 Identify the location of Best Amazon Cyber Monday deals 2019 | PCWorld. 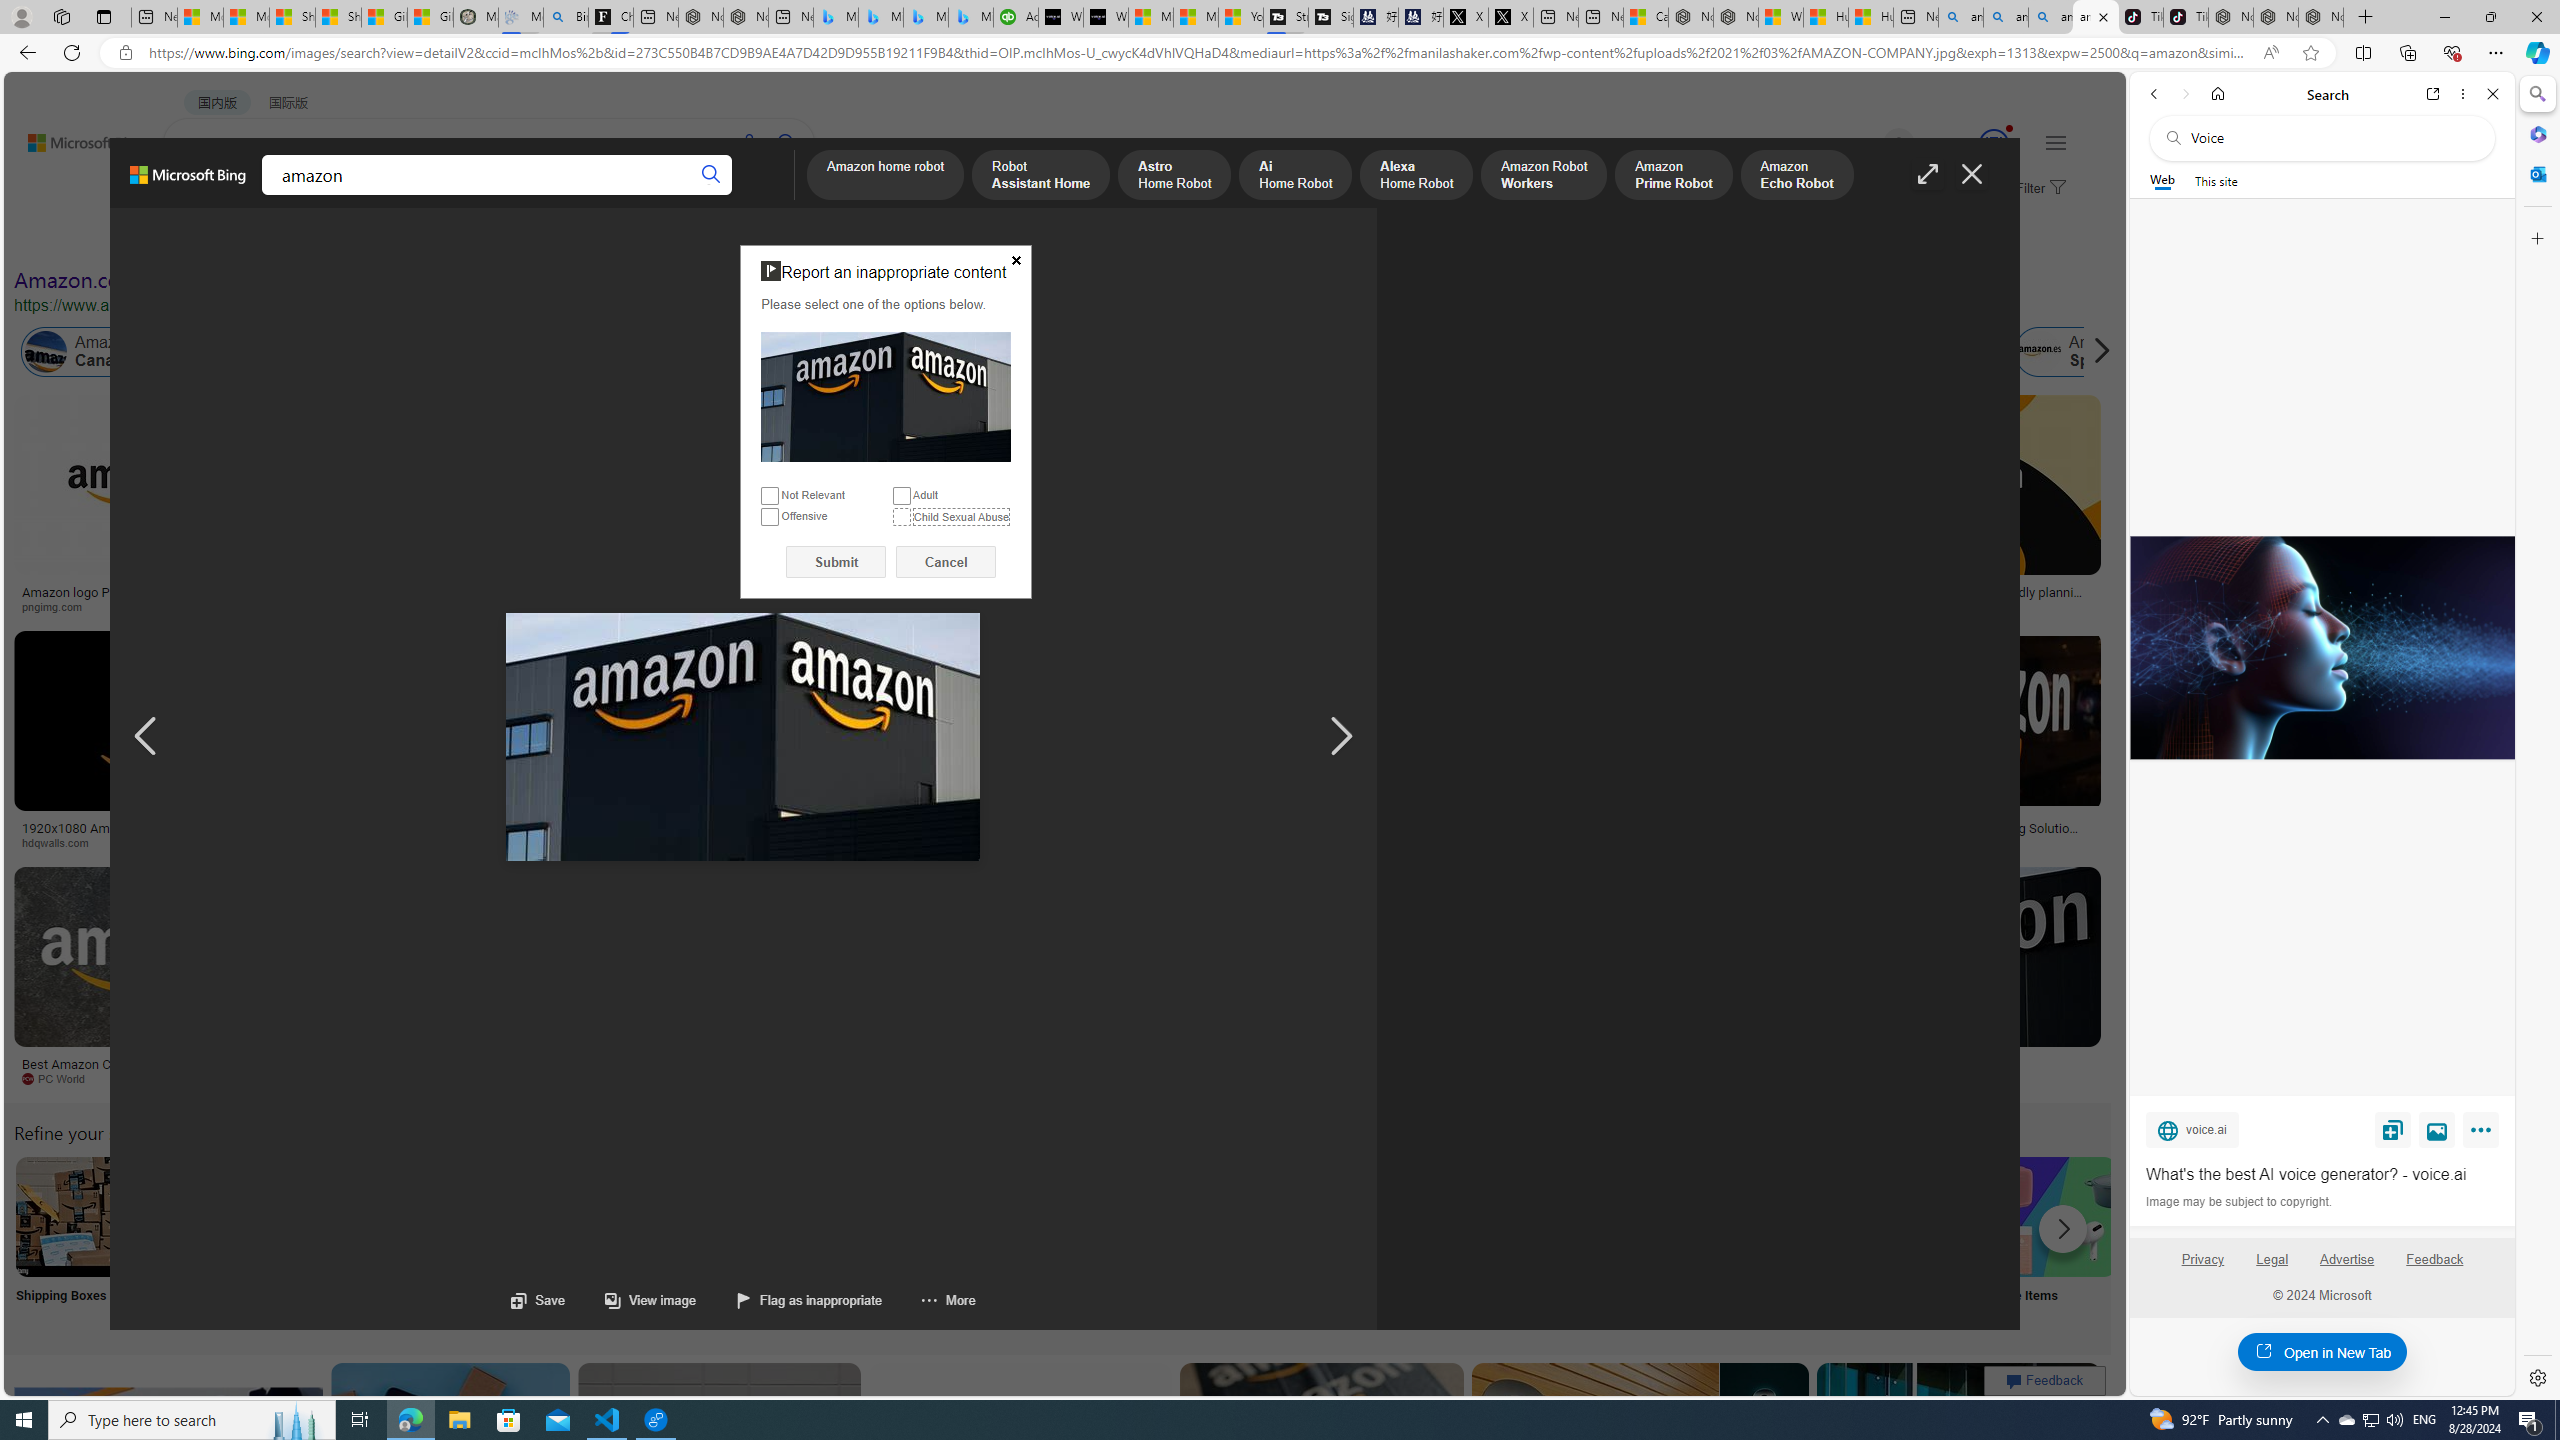
(146, 1070).